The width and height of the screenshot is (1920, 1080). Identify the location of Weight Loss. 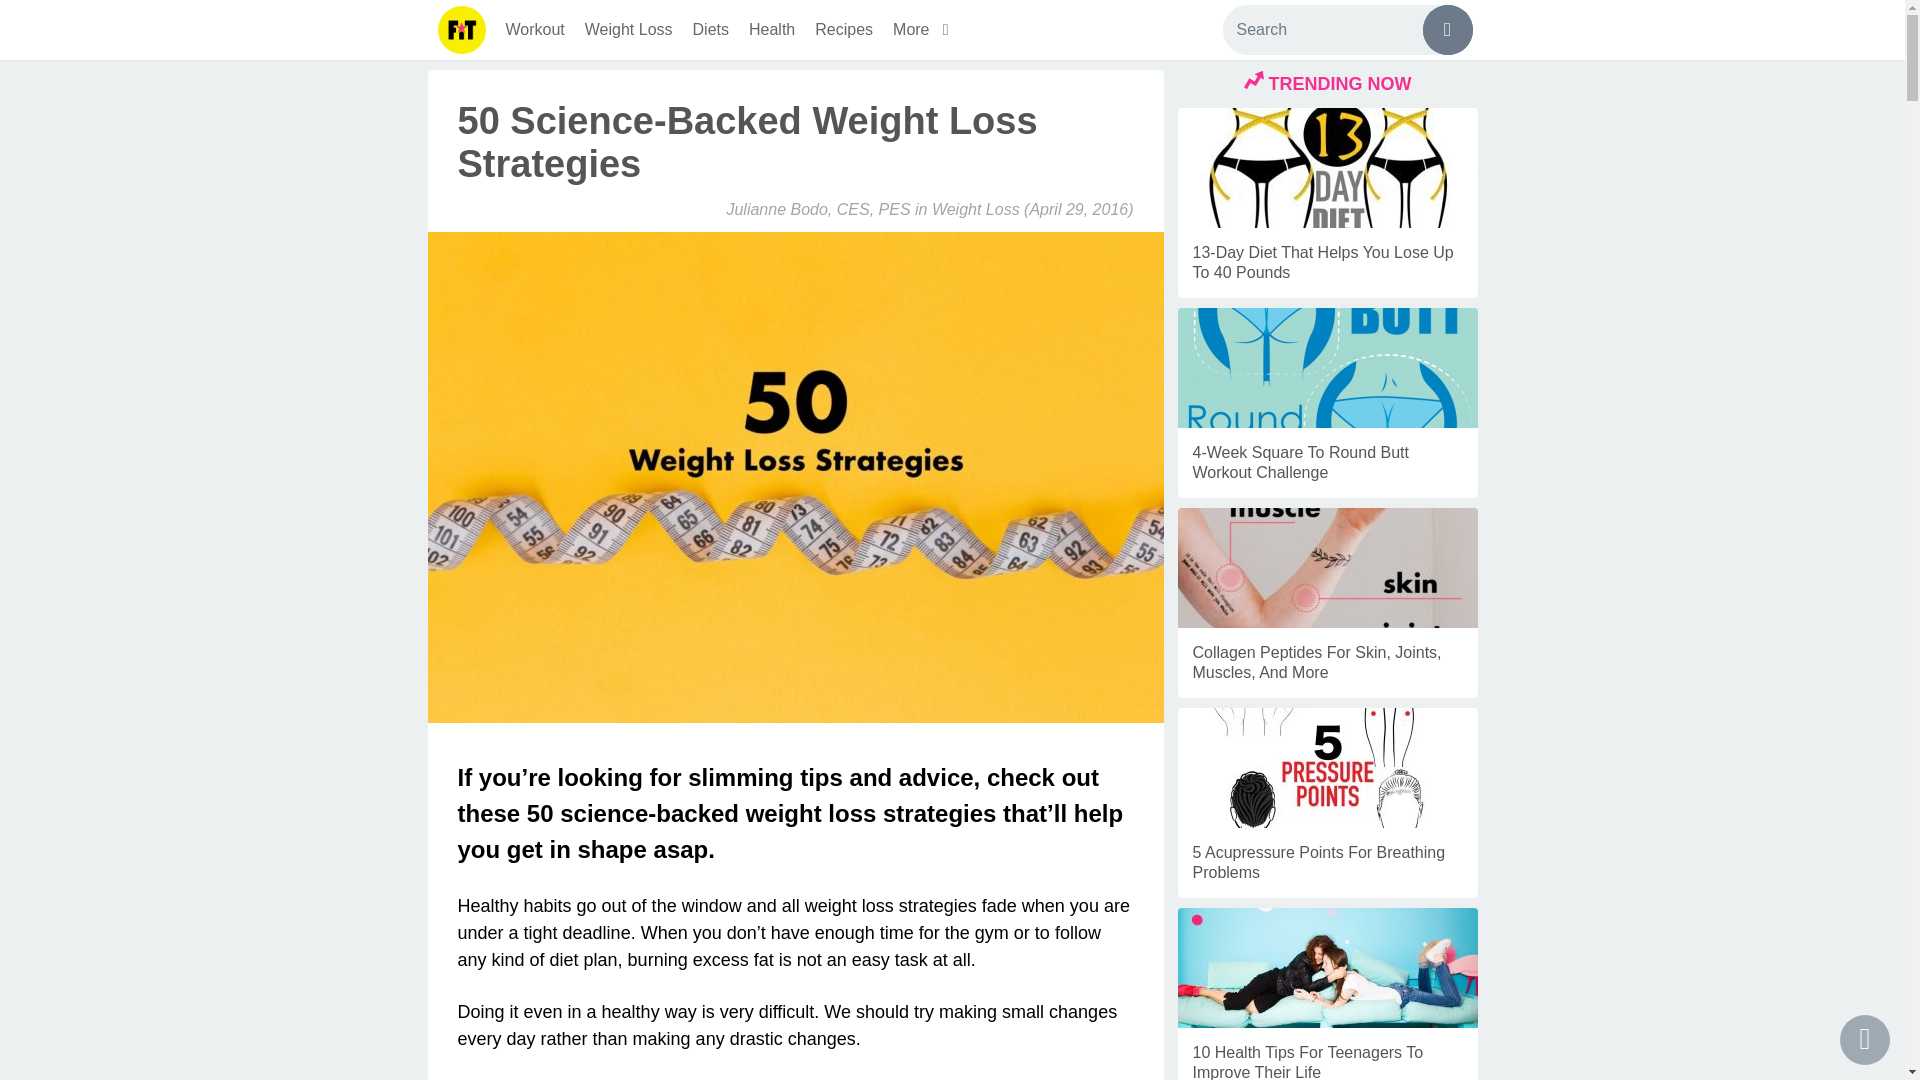
(975, 209).